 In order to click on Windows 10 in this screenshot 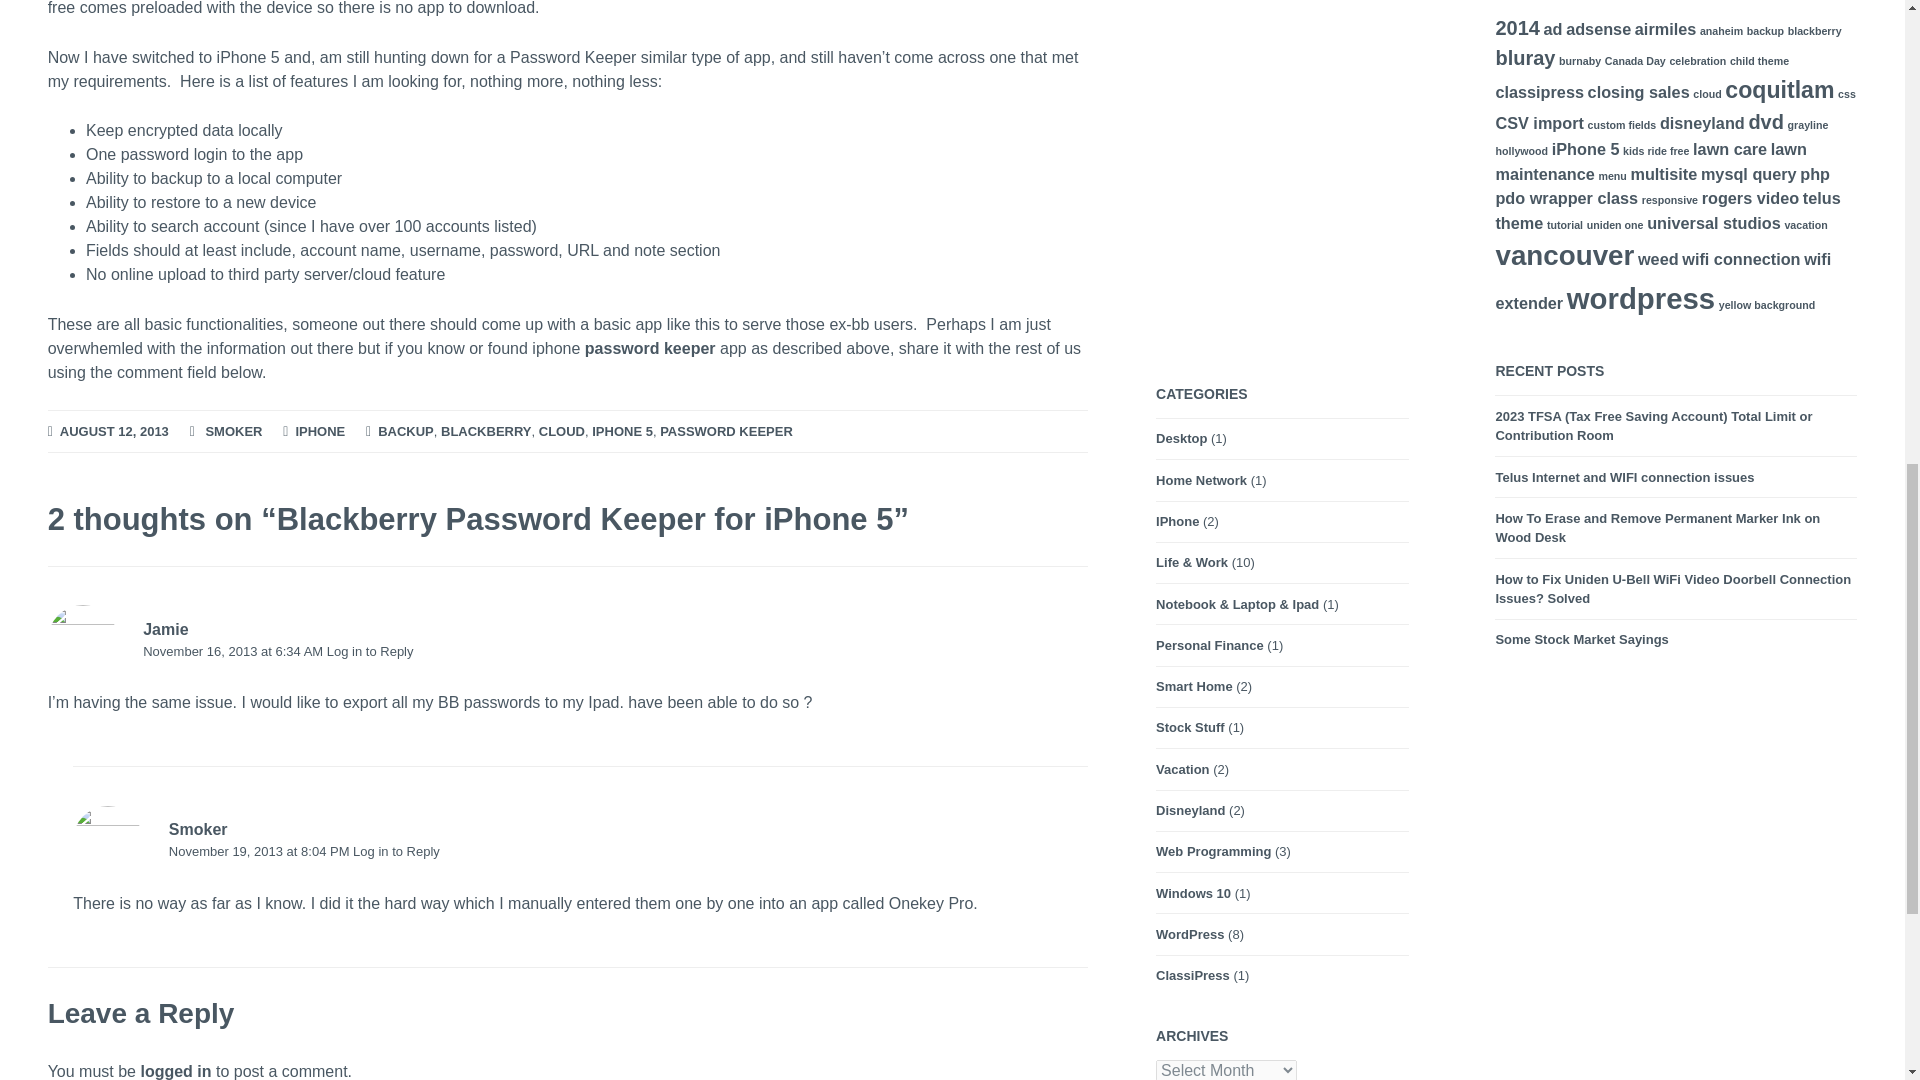, I will do `click(1192, 893)`.